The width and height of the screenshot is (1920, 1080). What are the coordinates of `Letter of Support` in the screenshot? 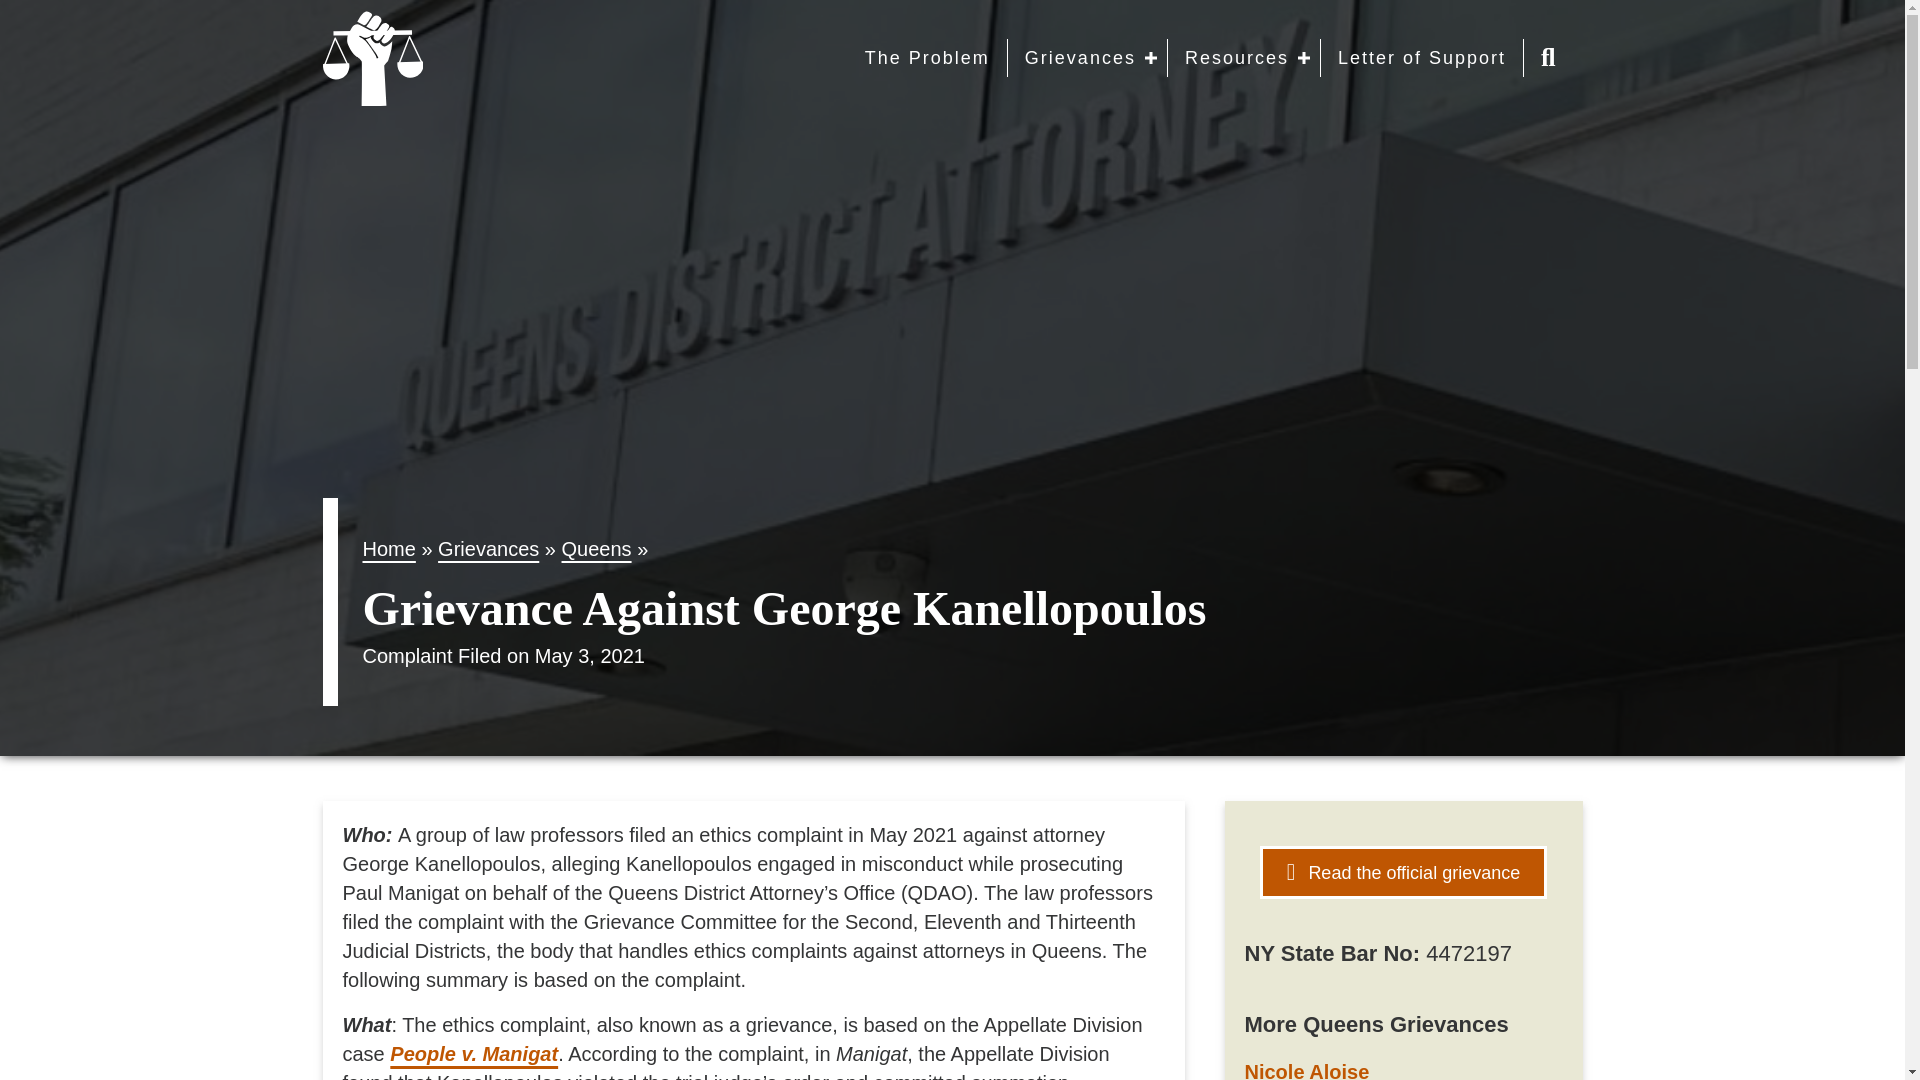 It's located at (1421, 57).